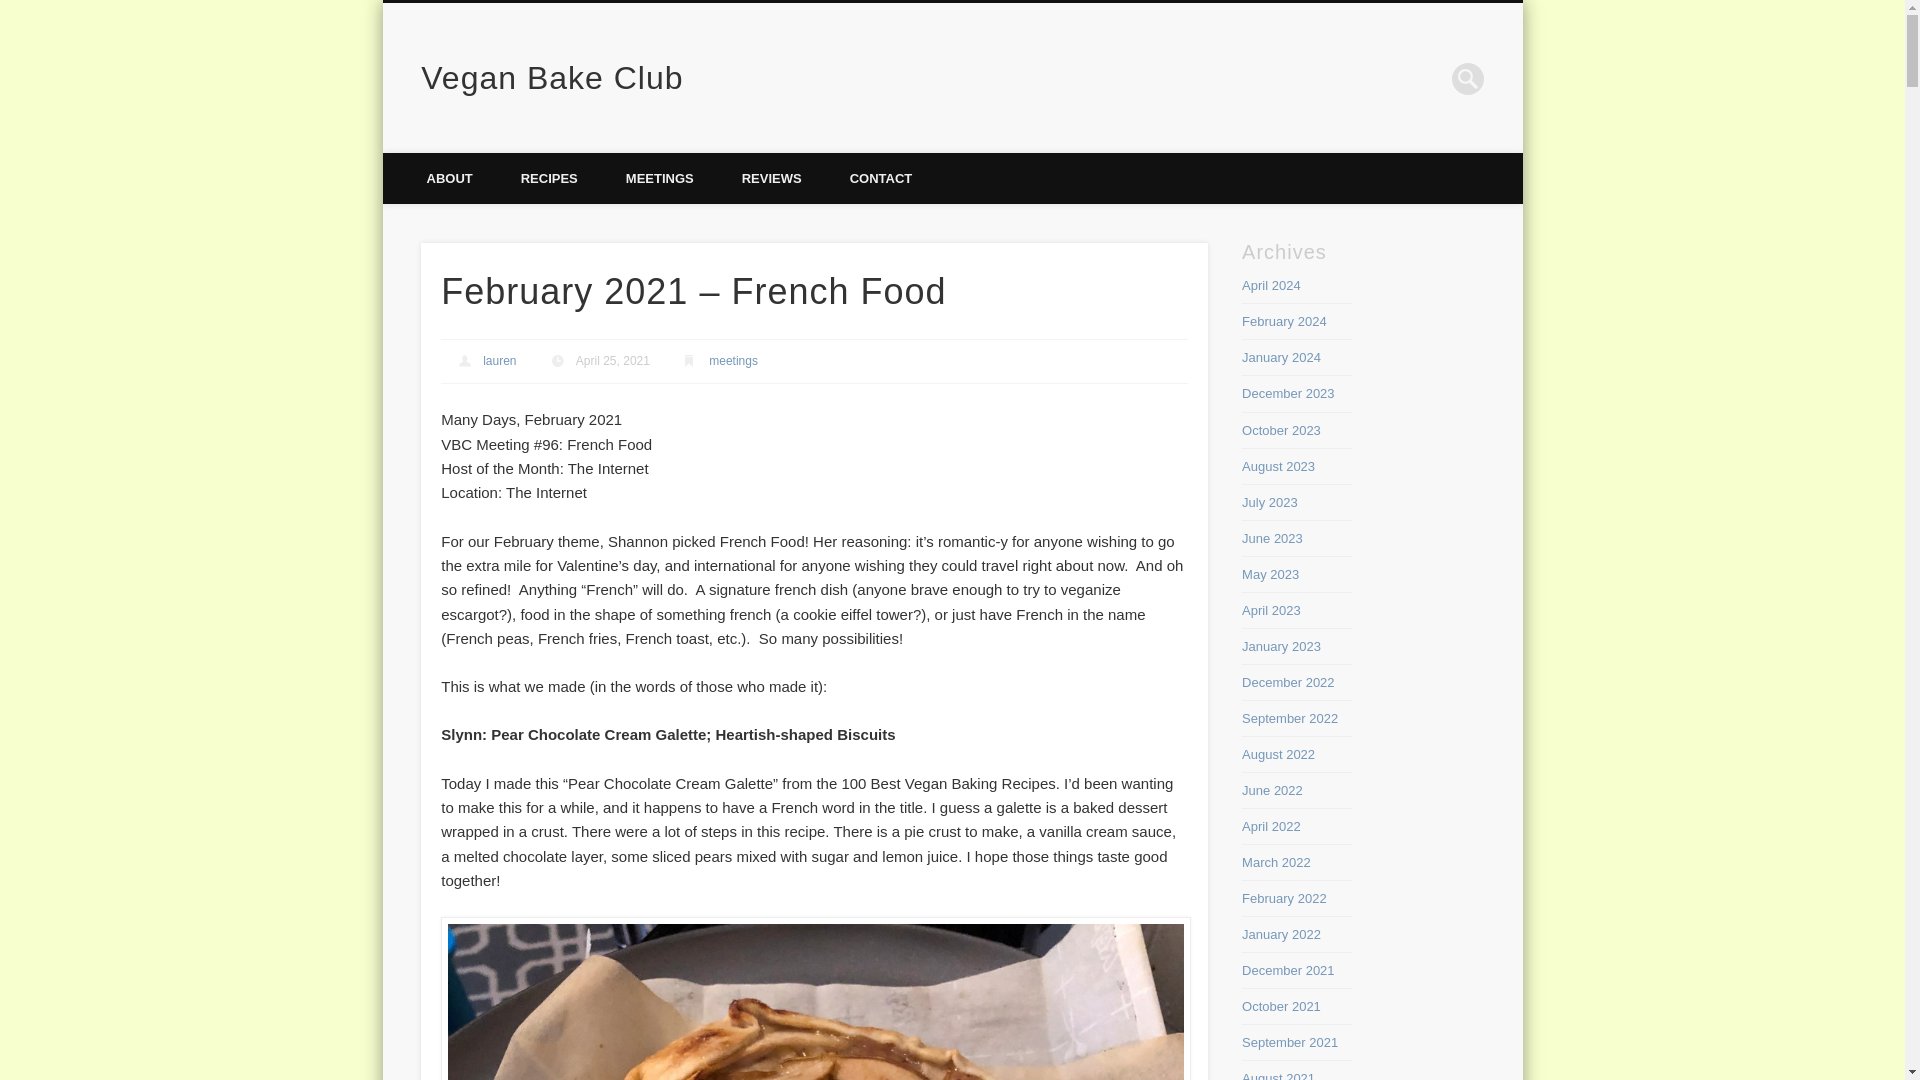 This screenshot has height=1080, width=1920. Describe the element at coordinates (1272, 284) in the screenshot. I see `April 2024` at that location.